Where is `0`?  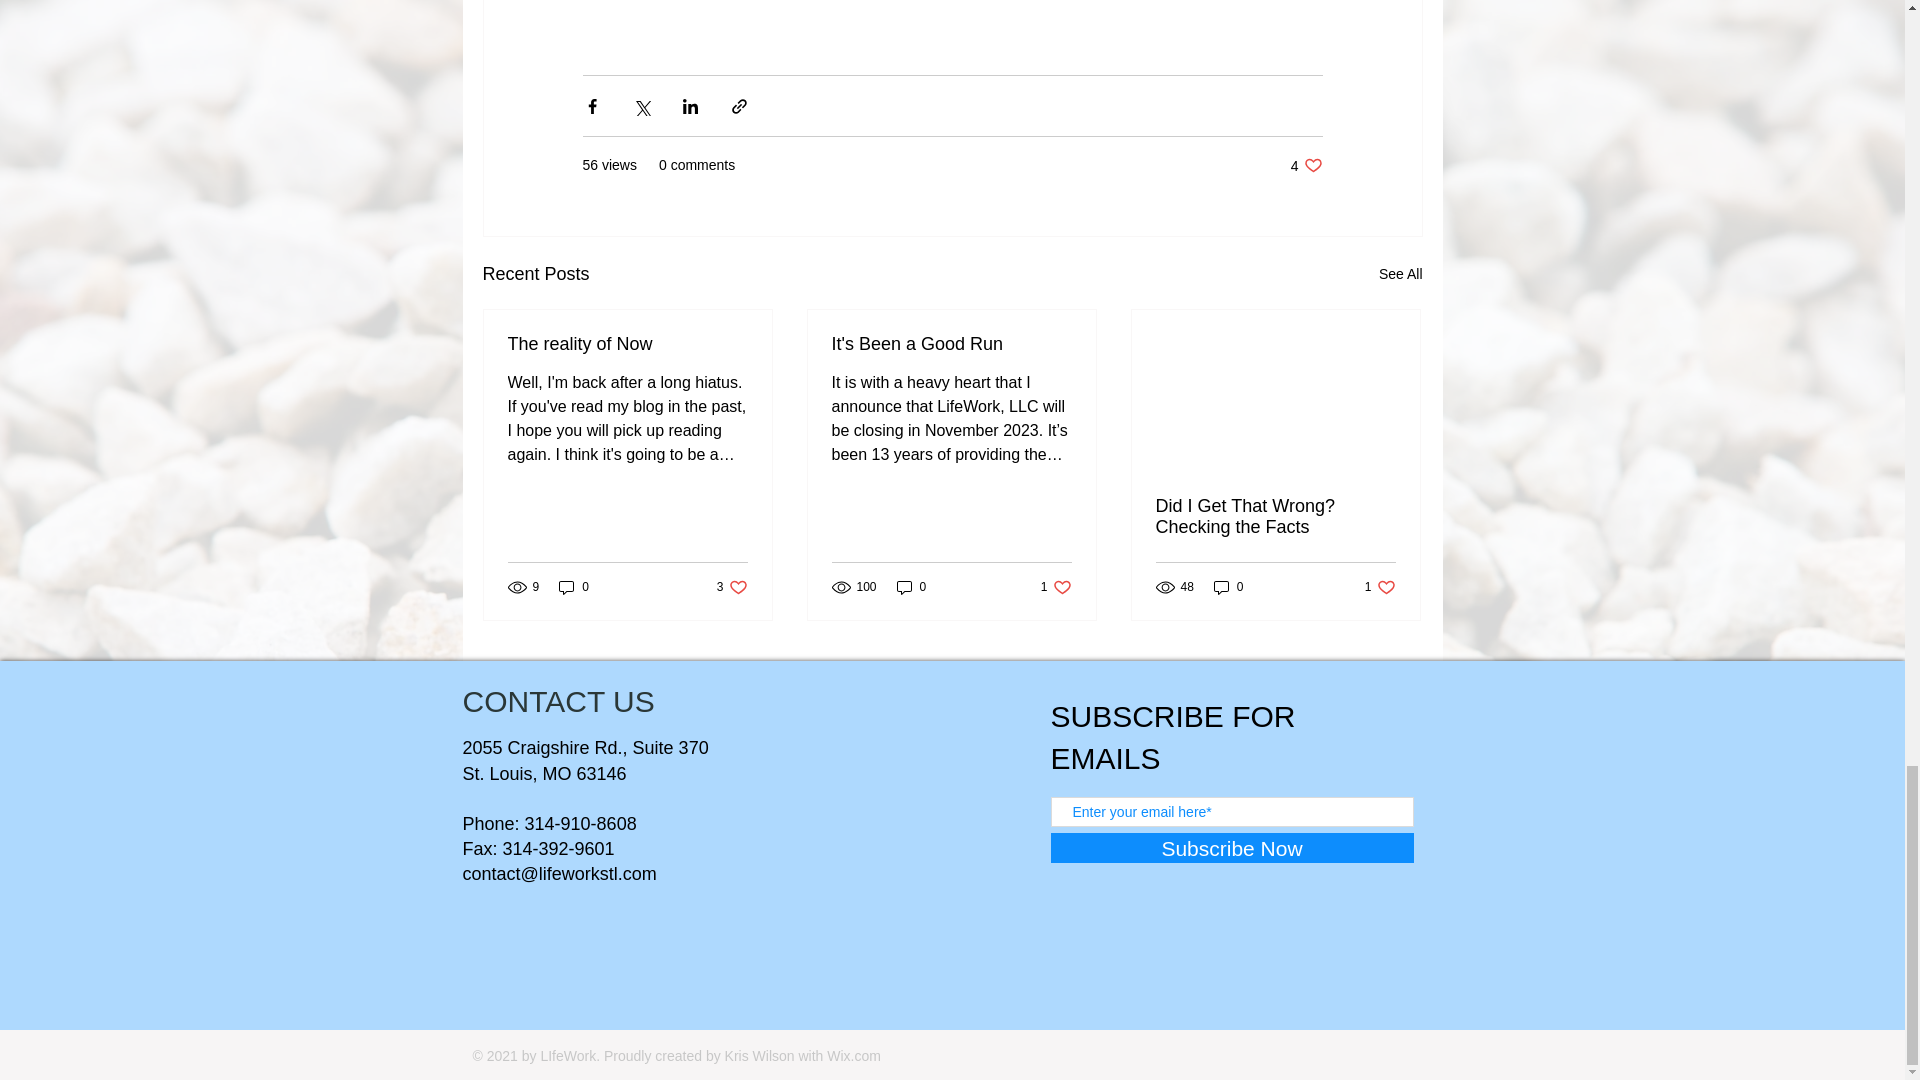
0 is located at coordinates (1306, 164).